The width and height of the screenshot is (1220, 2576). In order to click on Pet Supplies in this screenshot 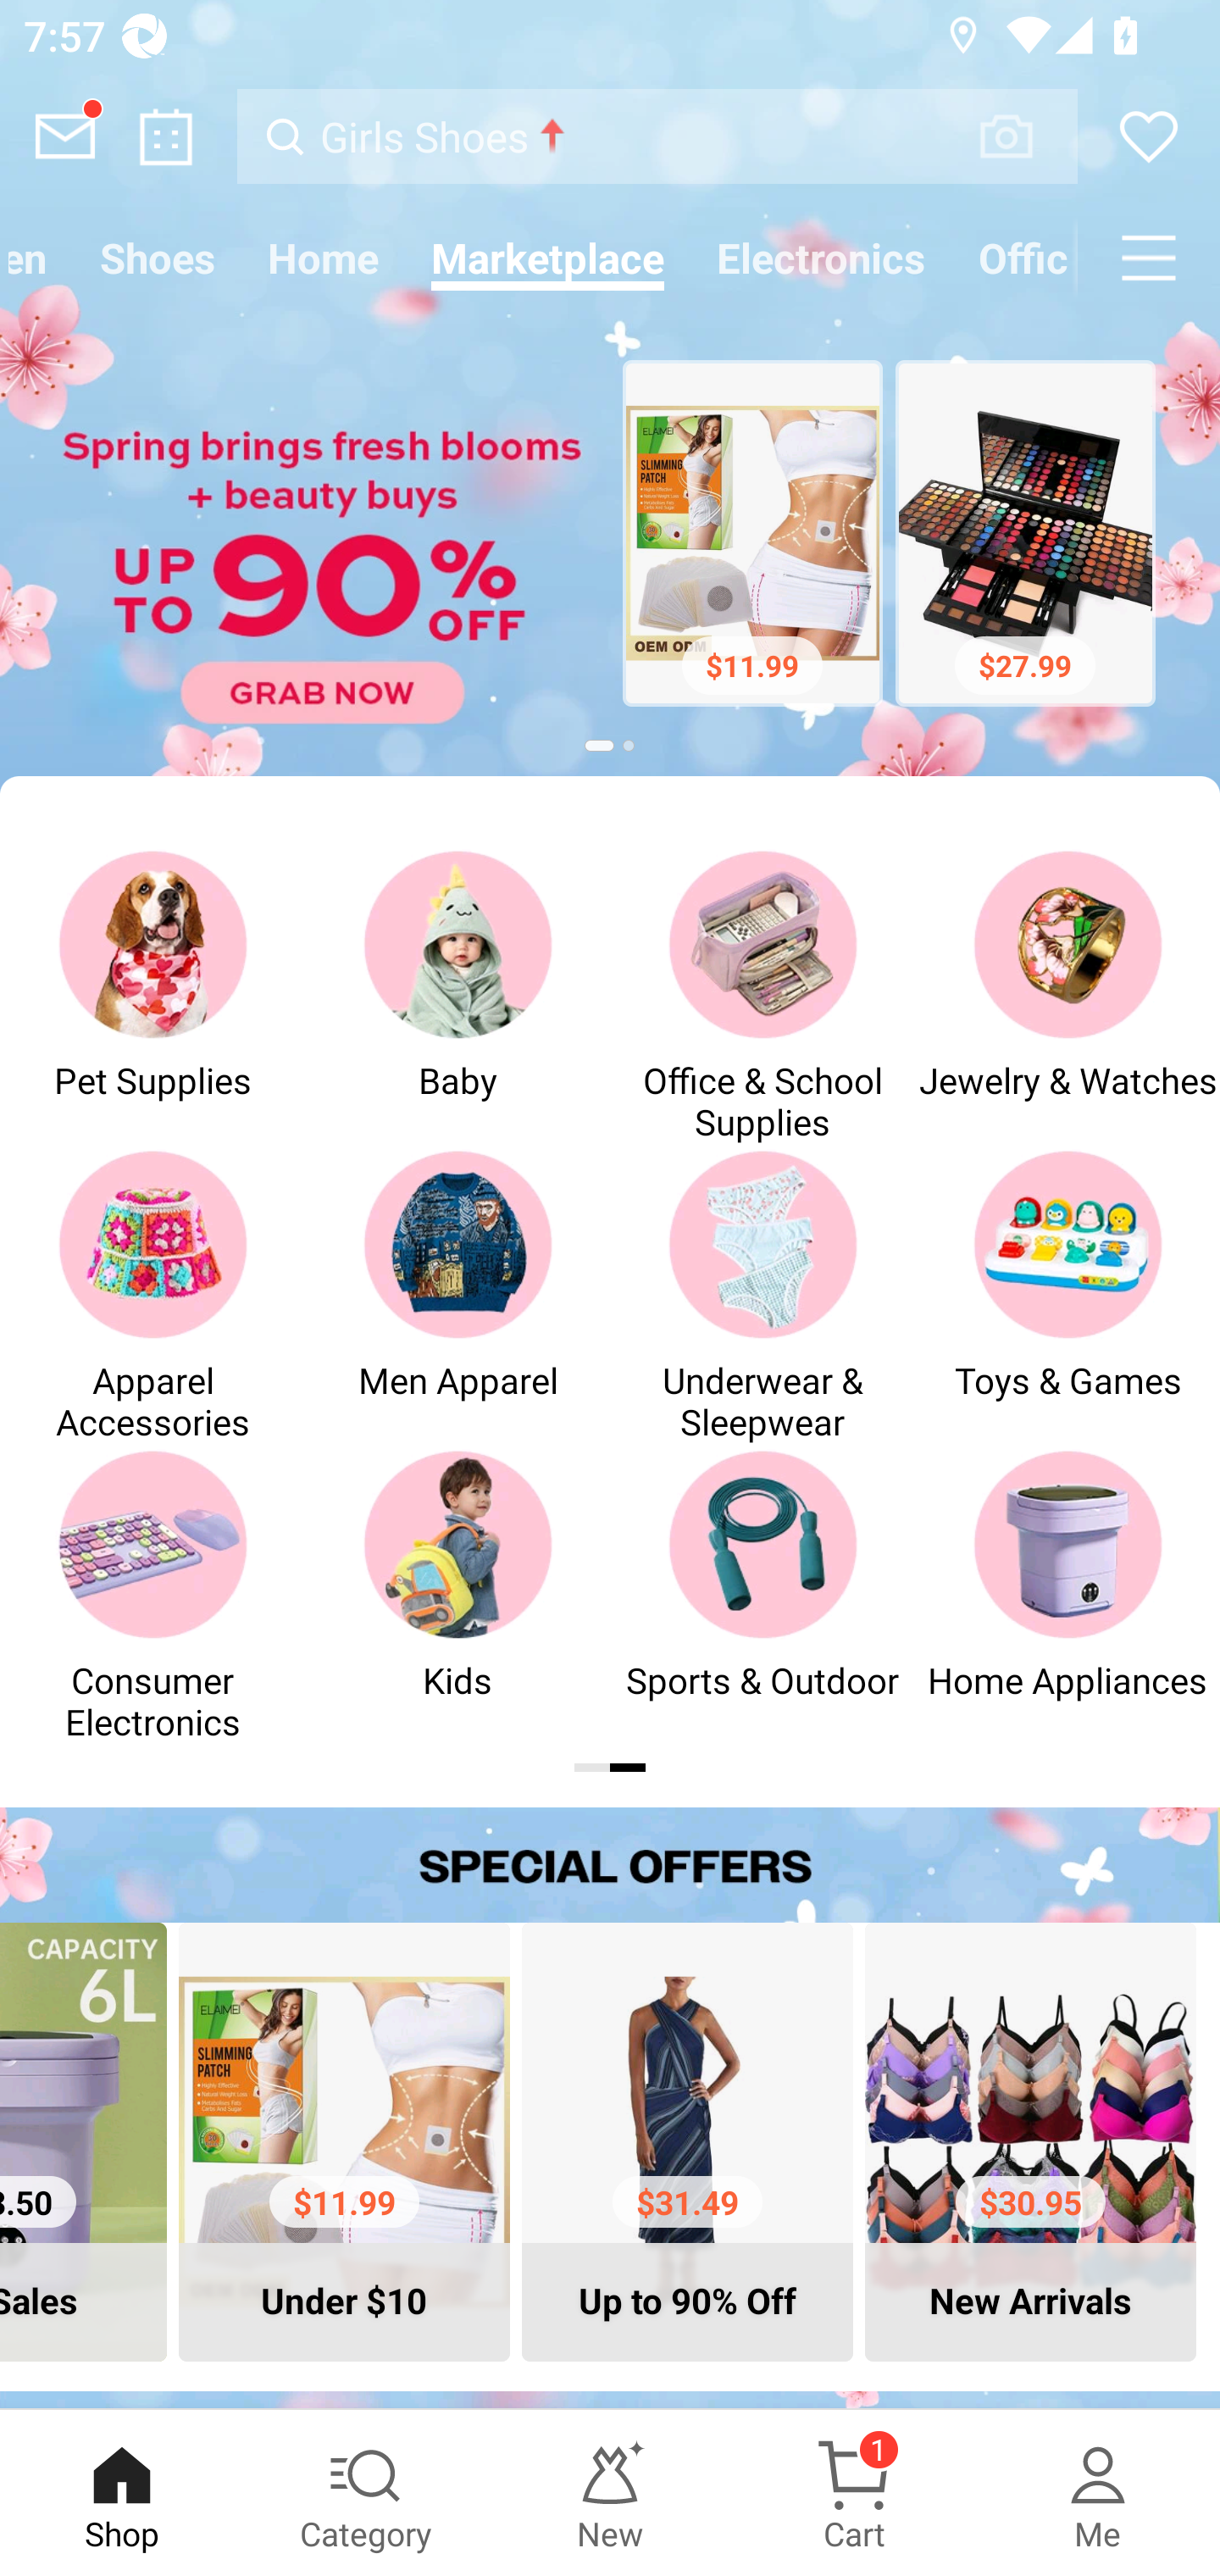, I will do `click(152, 995)`.